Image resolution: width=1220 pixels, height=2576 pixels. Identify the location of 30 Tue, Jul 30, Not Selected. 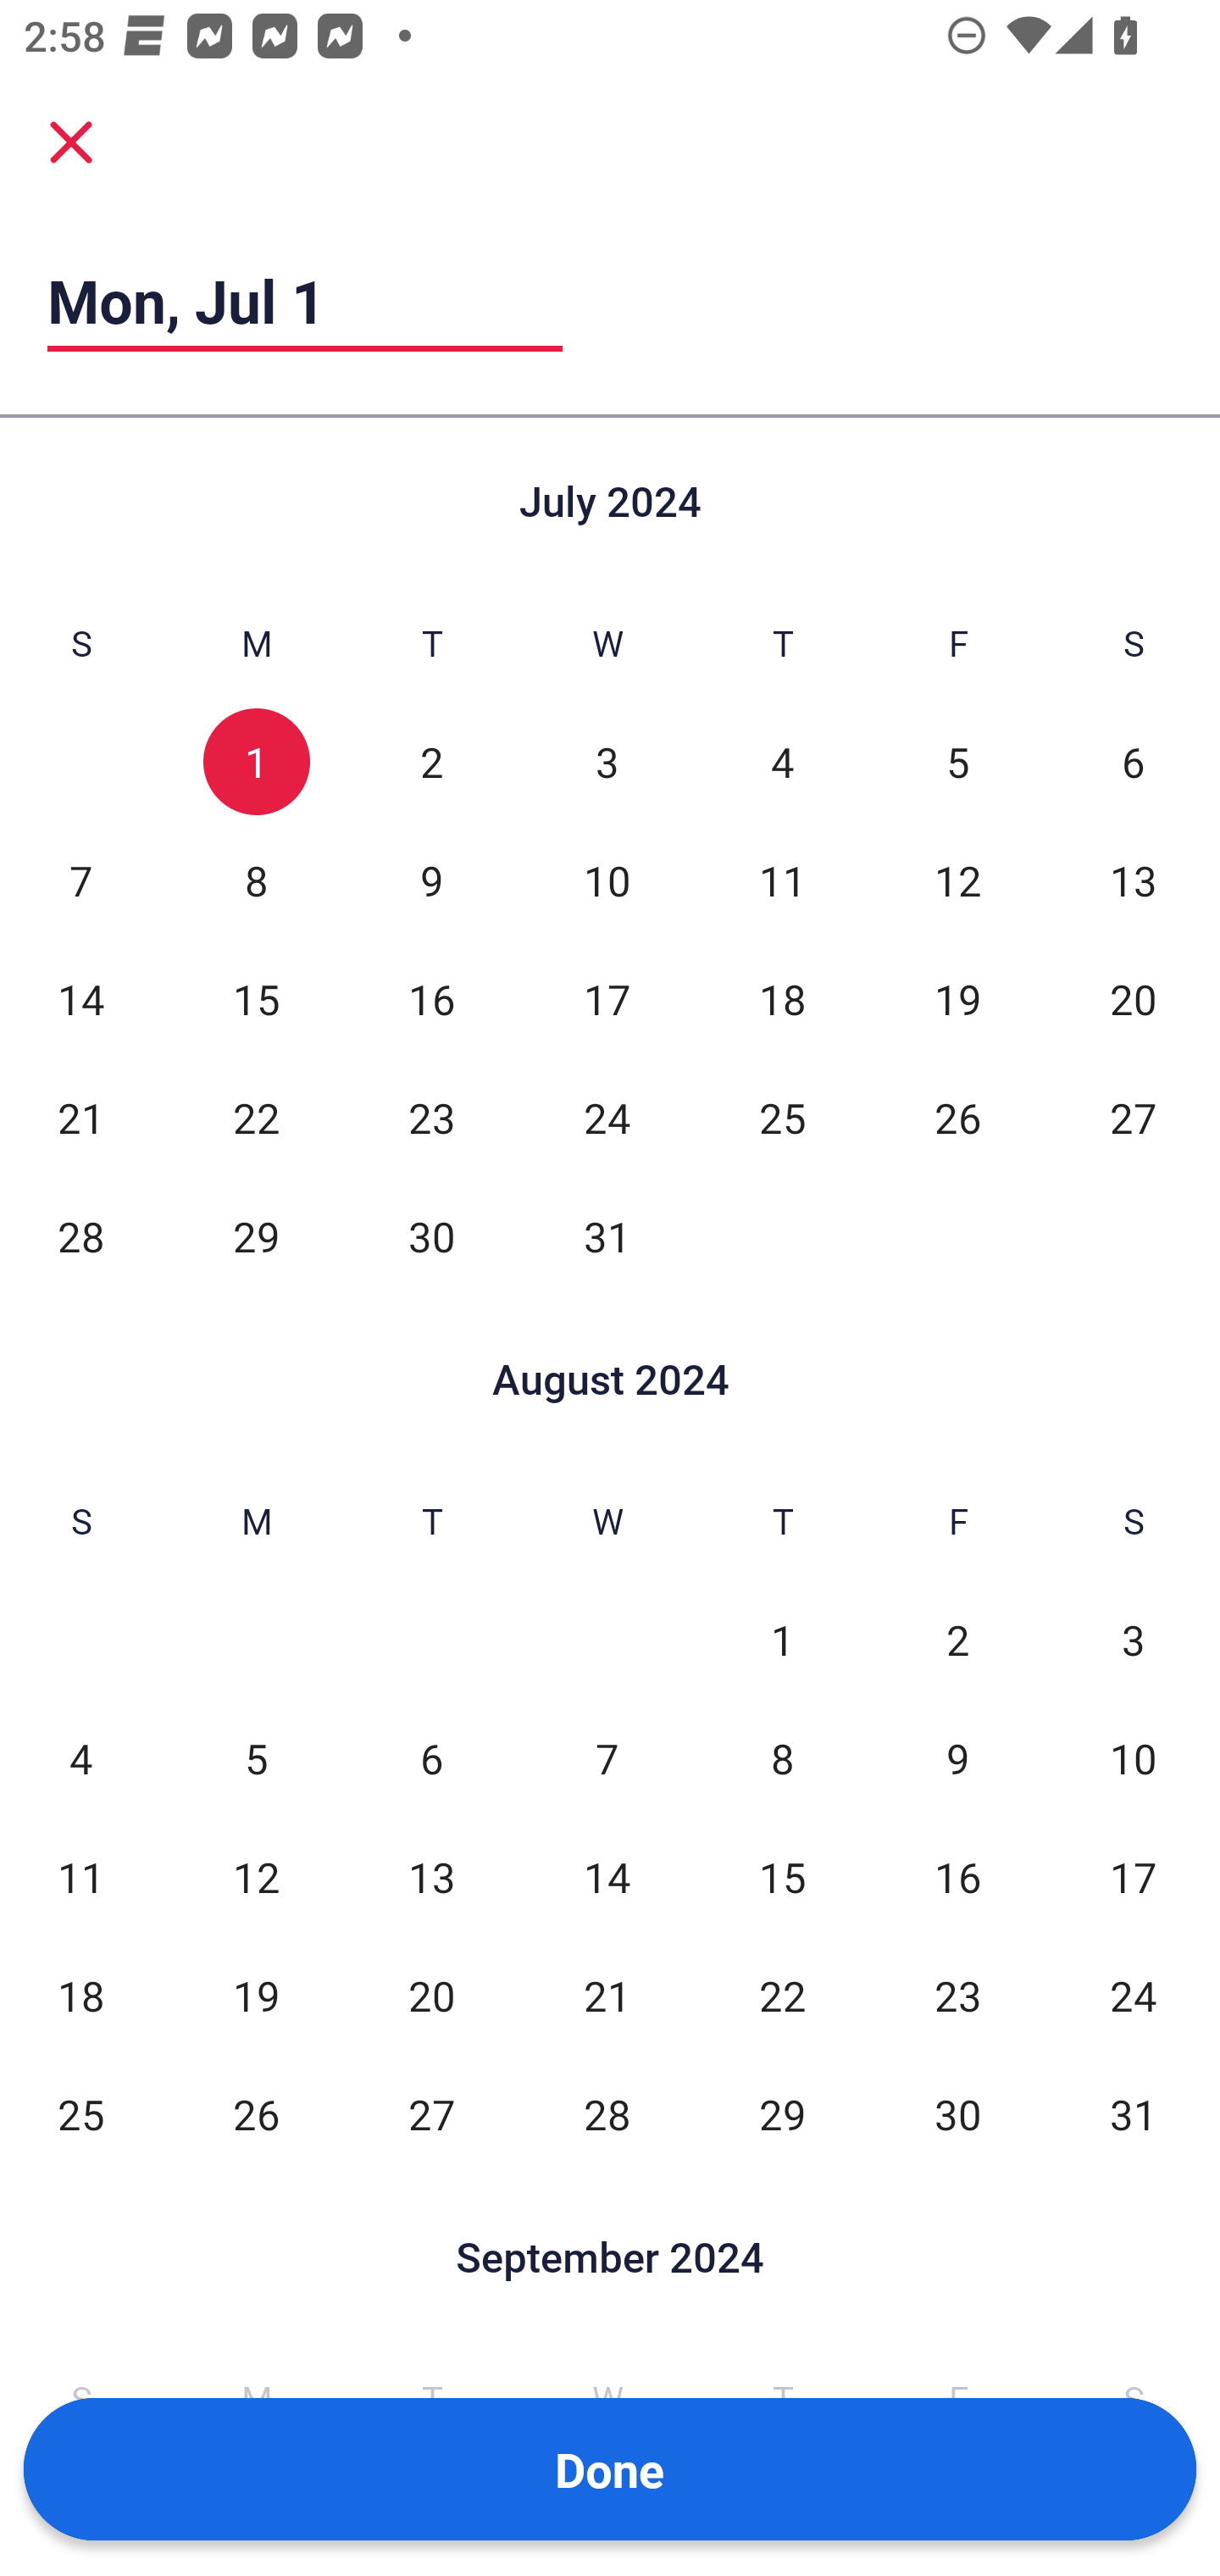
(432, 1236).